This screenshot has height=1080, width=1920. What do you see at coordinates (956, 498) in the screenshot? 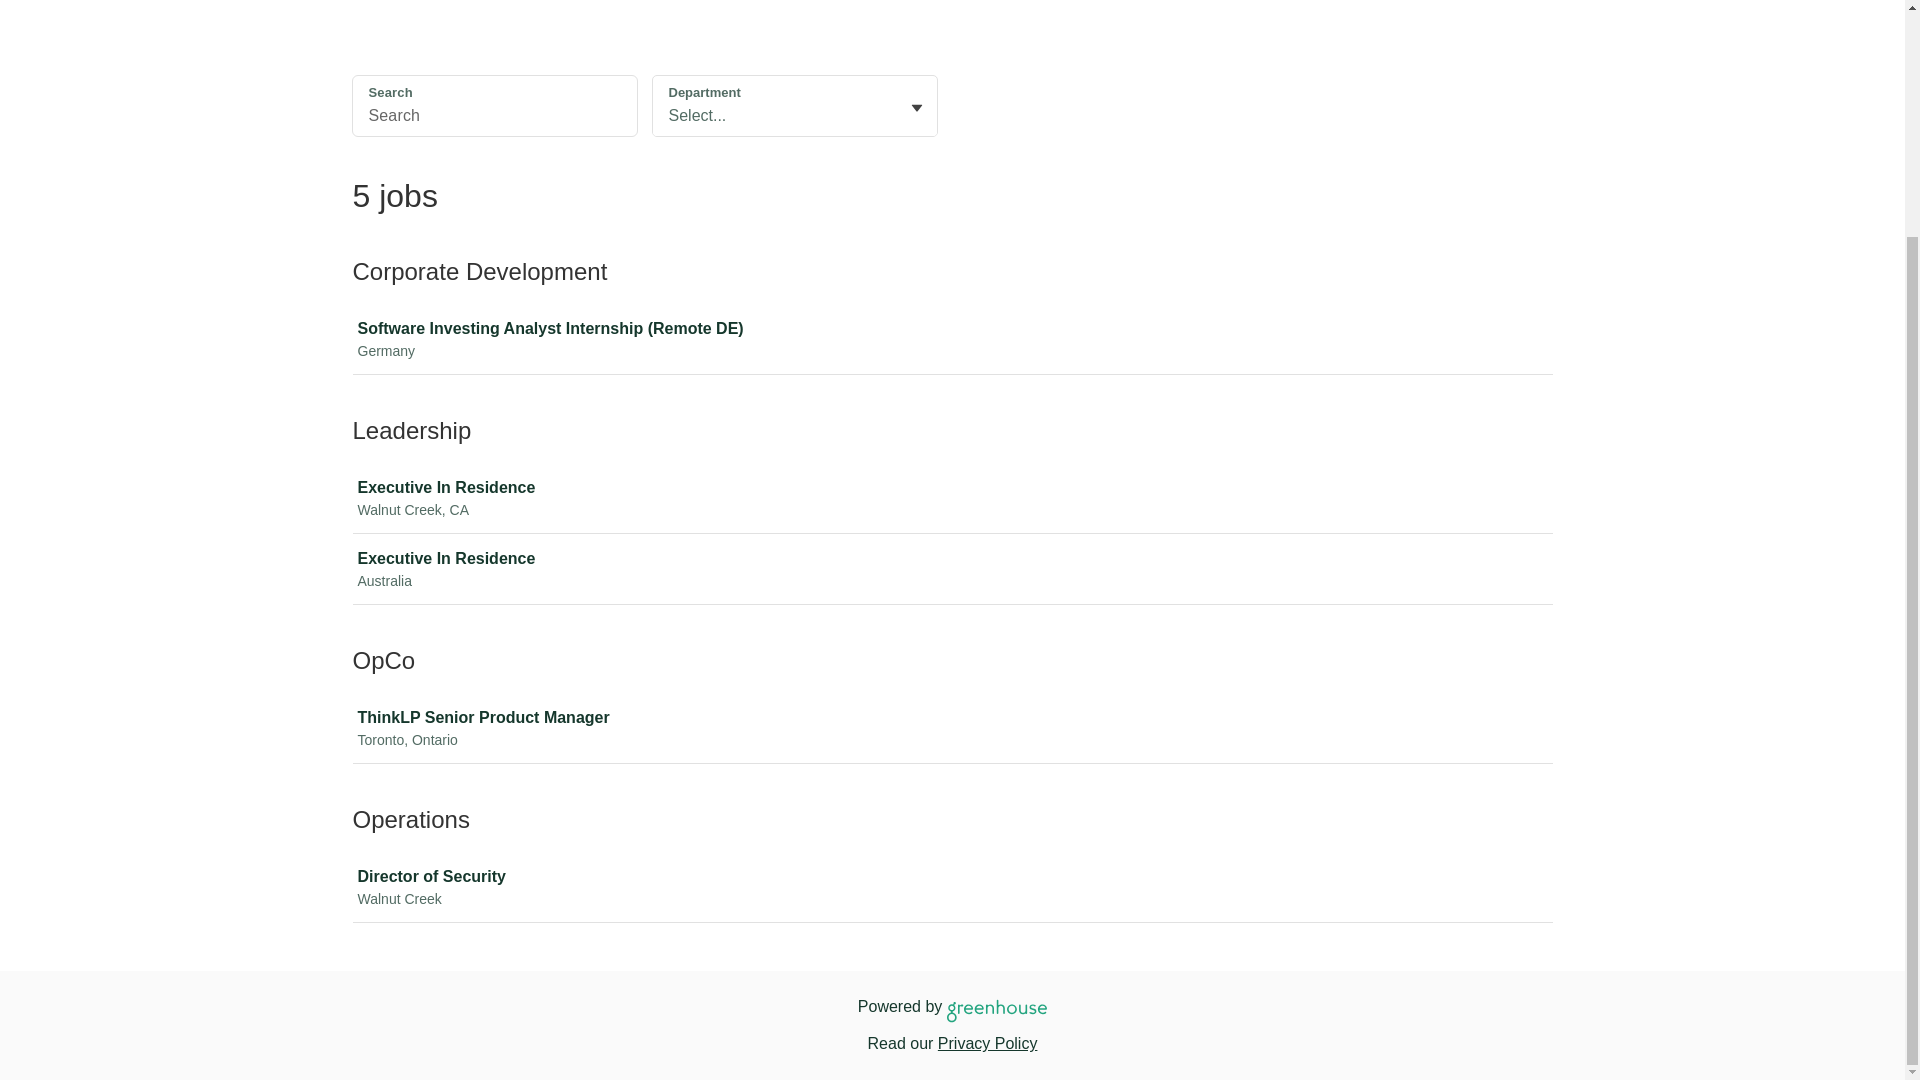
I see `Privacy Policy` at bounding box center [956, 498].